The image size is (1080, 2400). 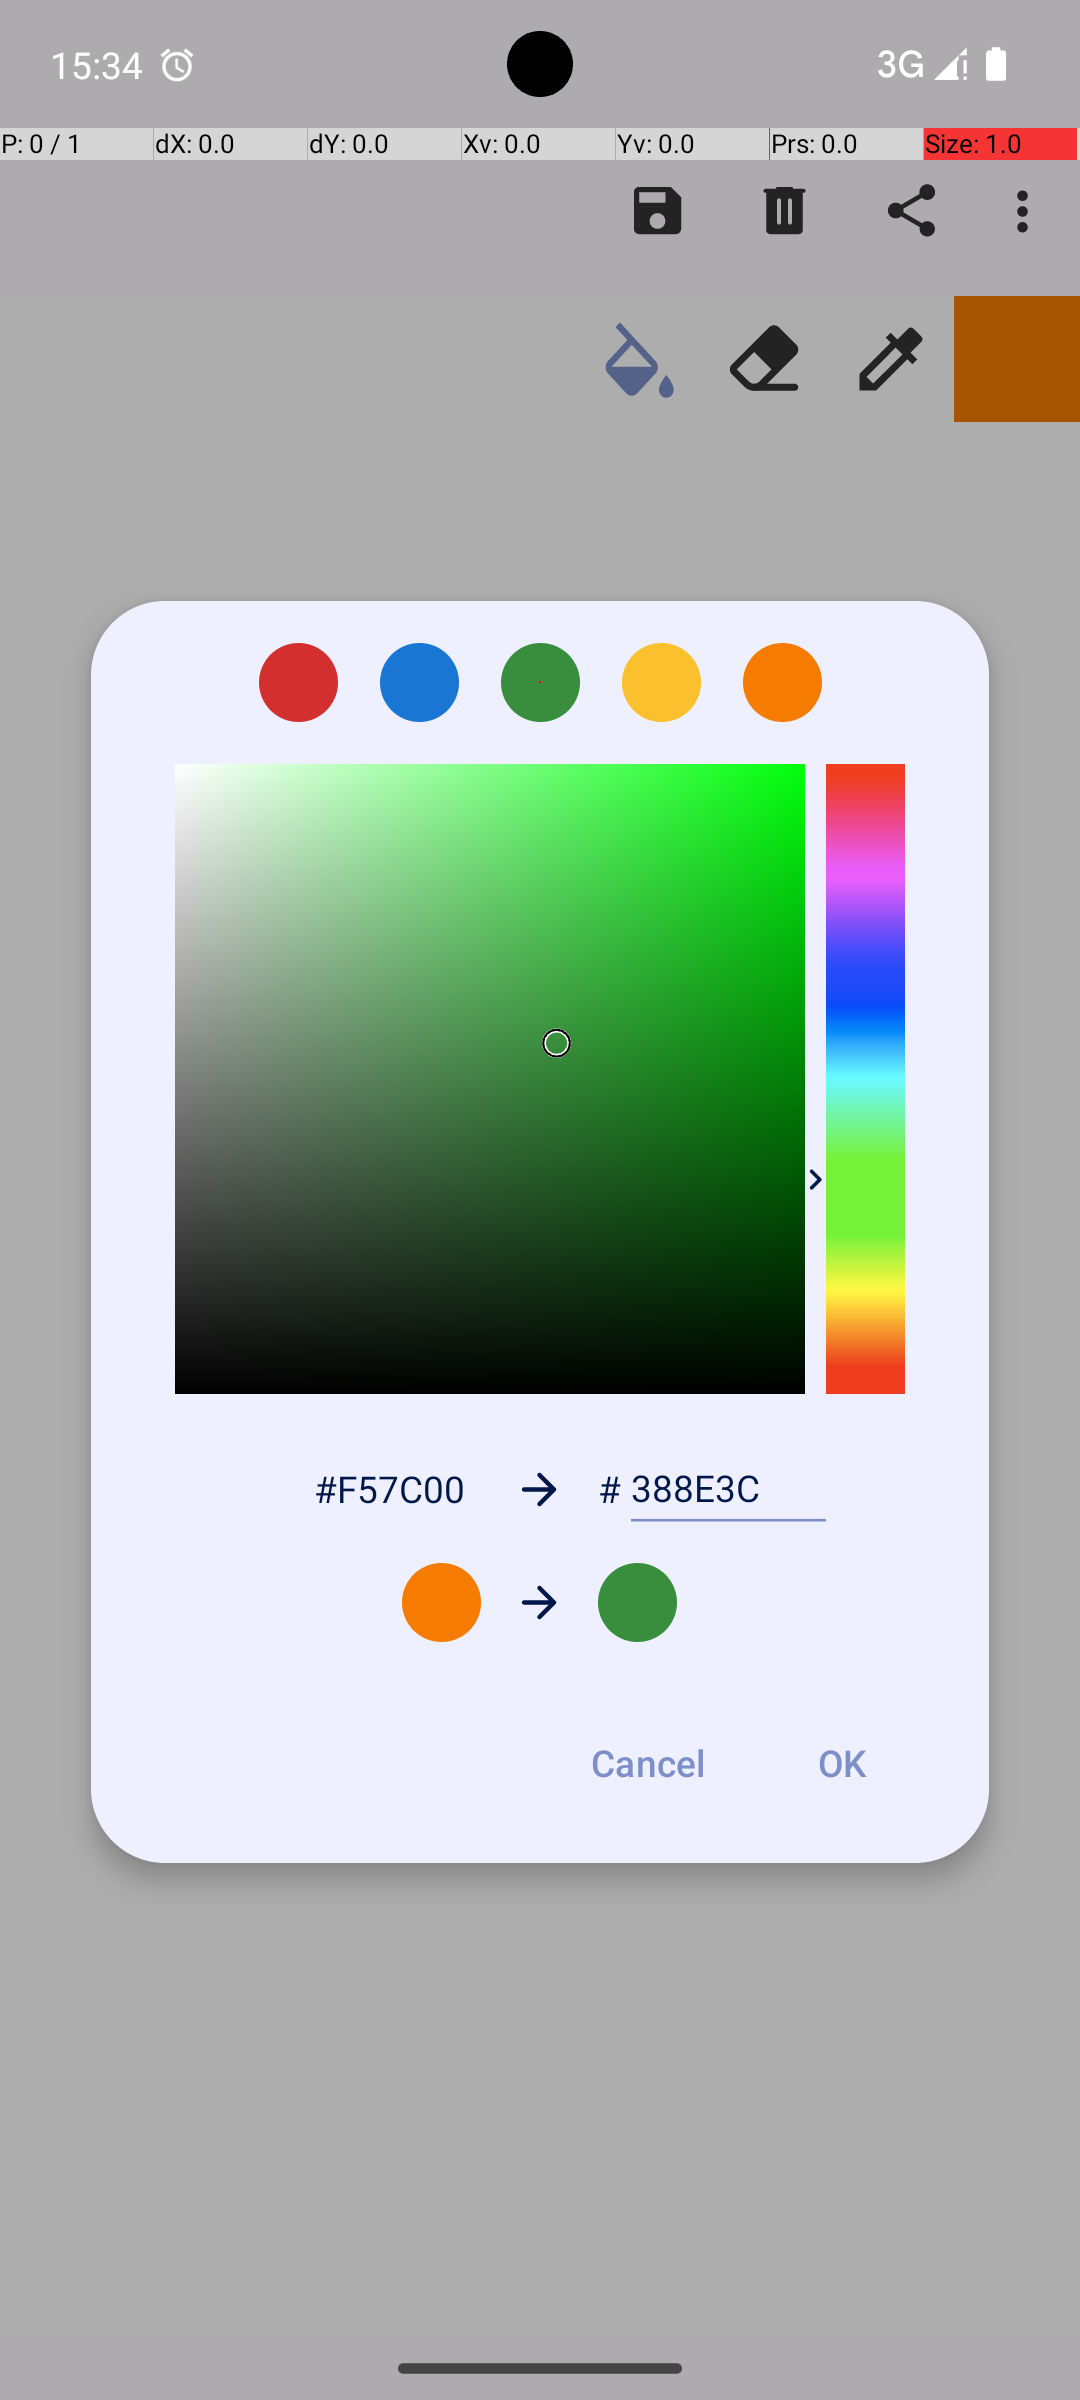 What do you see at coordinates (728, 1489) in the screenshot?
I see `388E3C` at bounding box center [728, 1489].